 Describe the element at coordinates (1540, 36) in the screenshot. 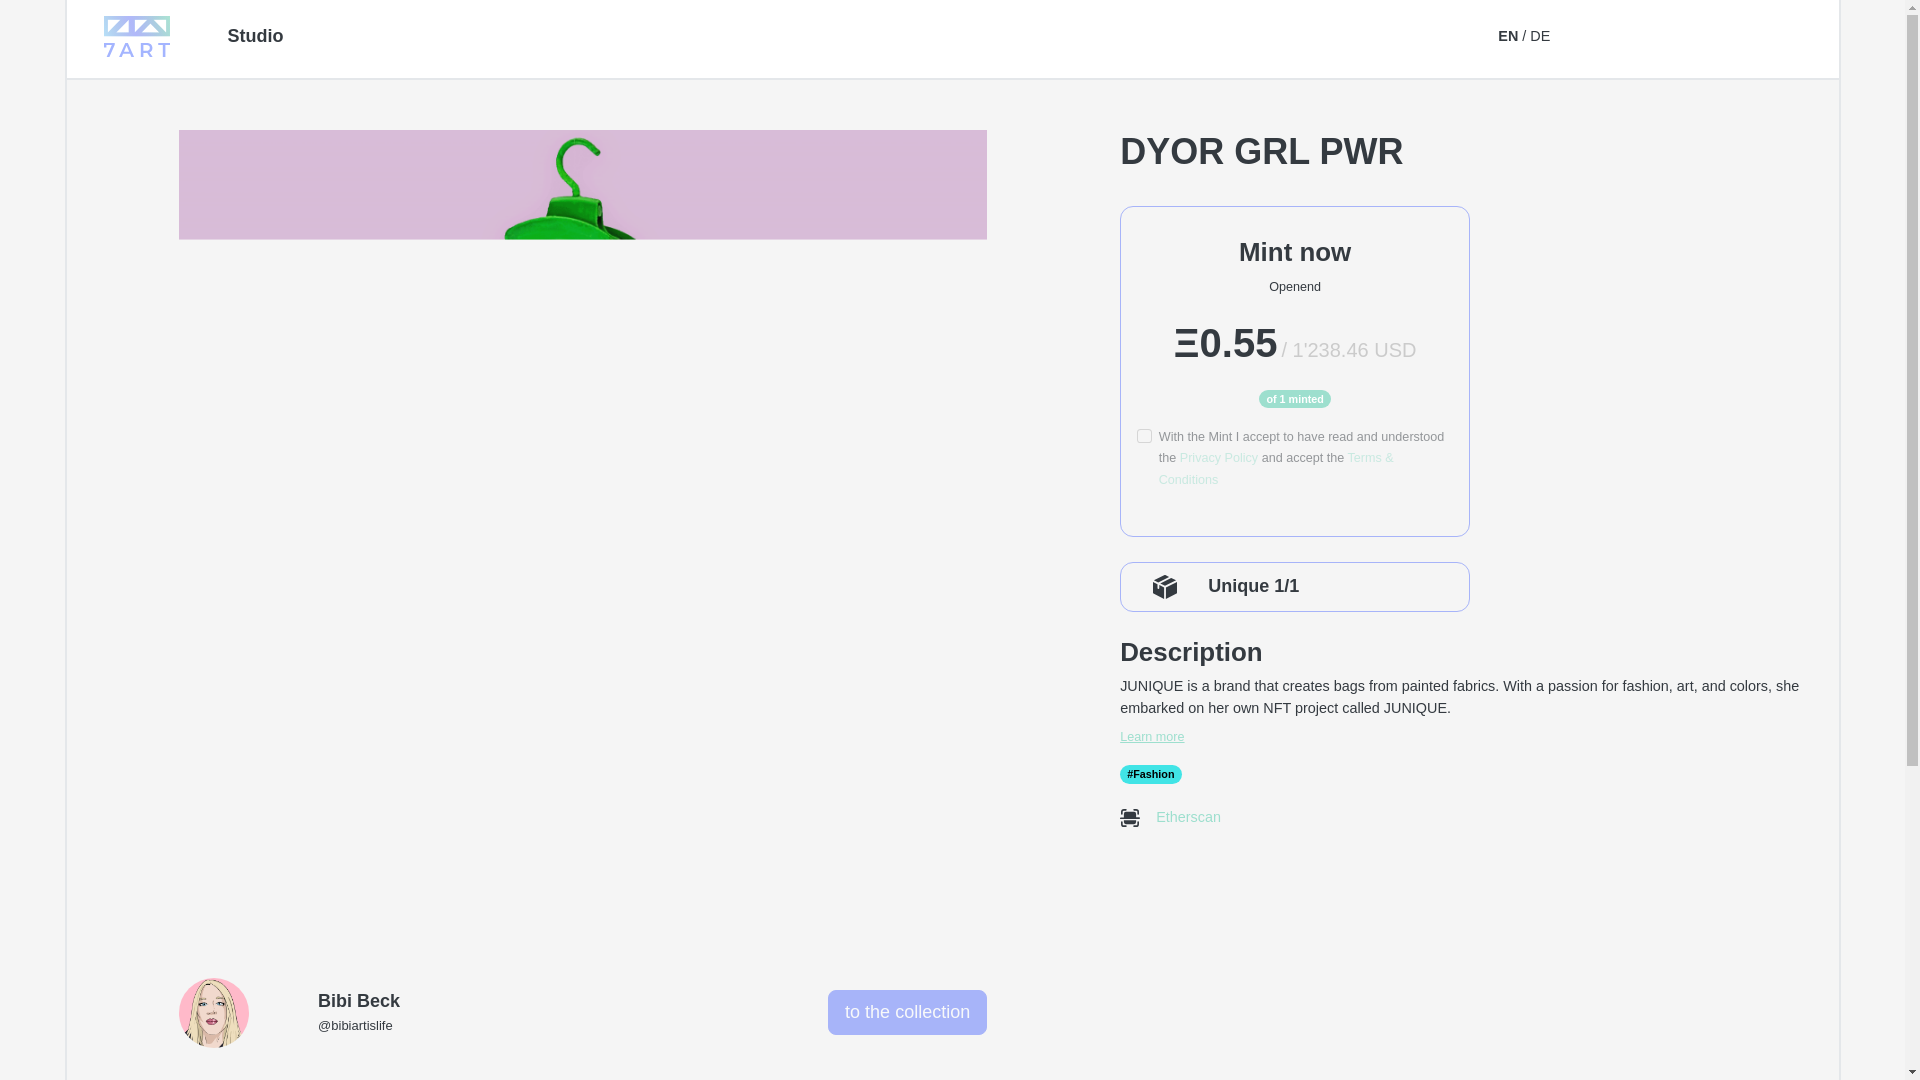

I see `DE` at that location.